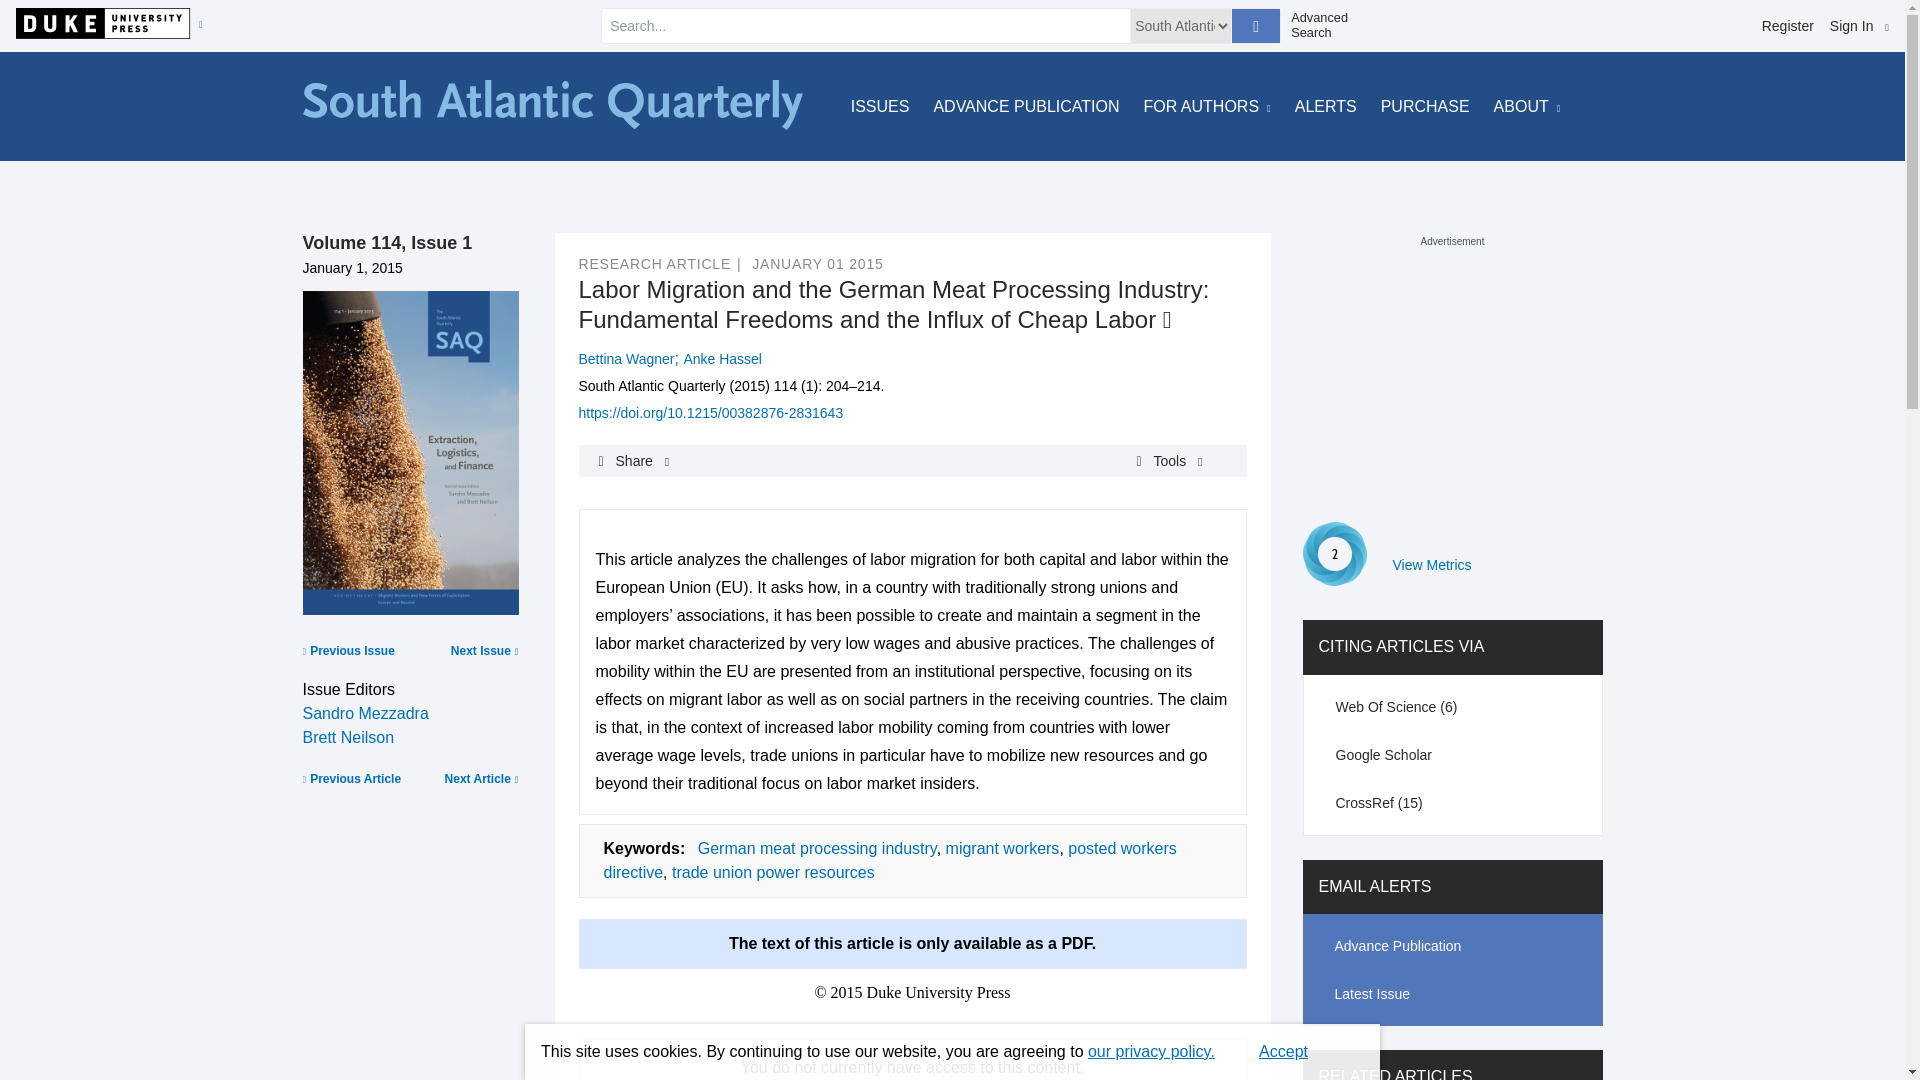 The width and height of the screenshot is (1920, 1080). I want to click on Sign In, so click(1859, 26).